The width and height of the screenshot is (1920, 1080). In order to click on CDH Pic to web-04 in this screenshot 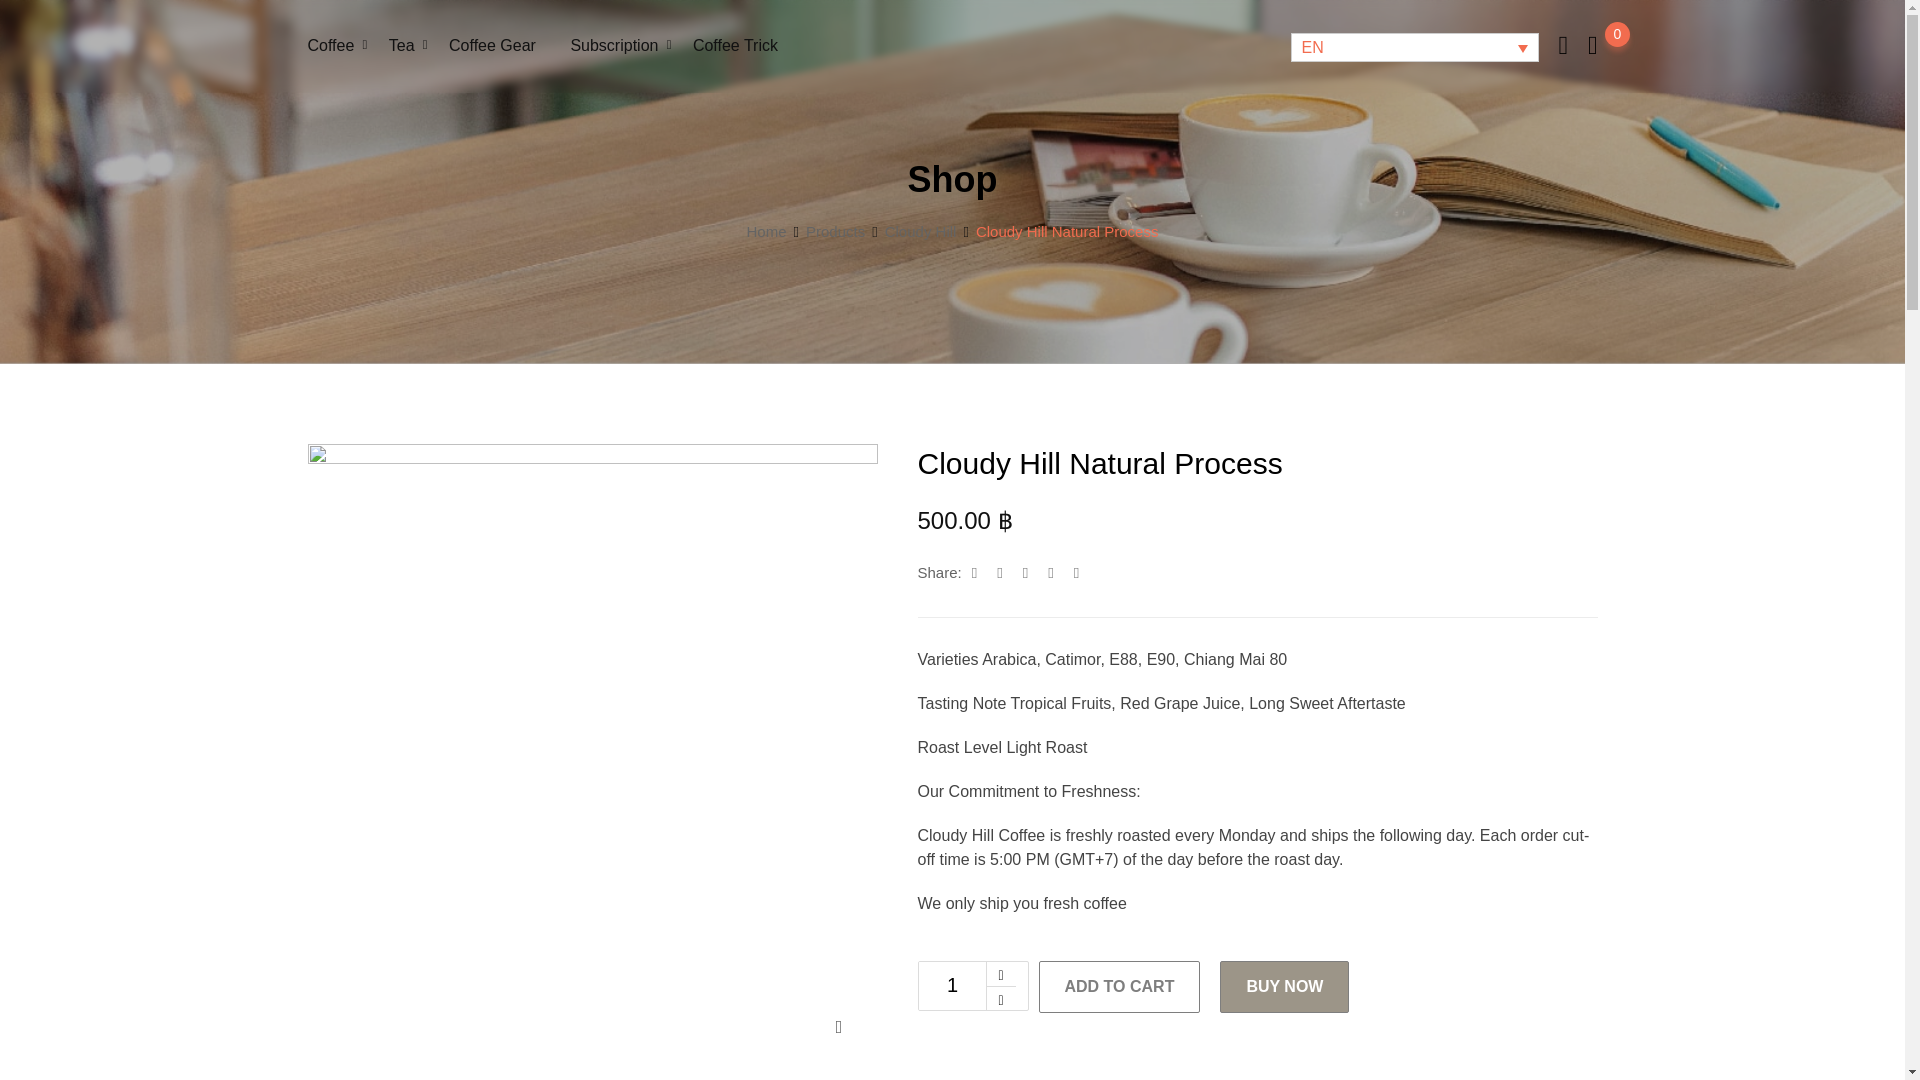, I will do `click(592, 754)`.